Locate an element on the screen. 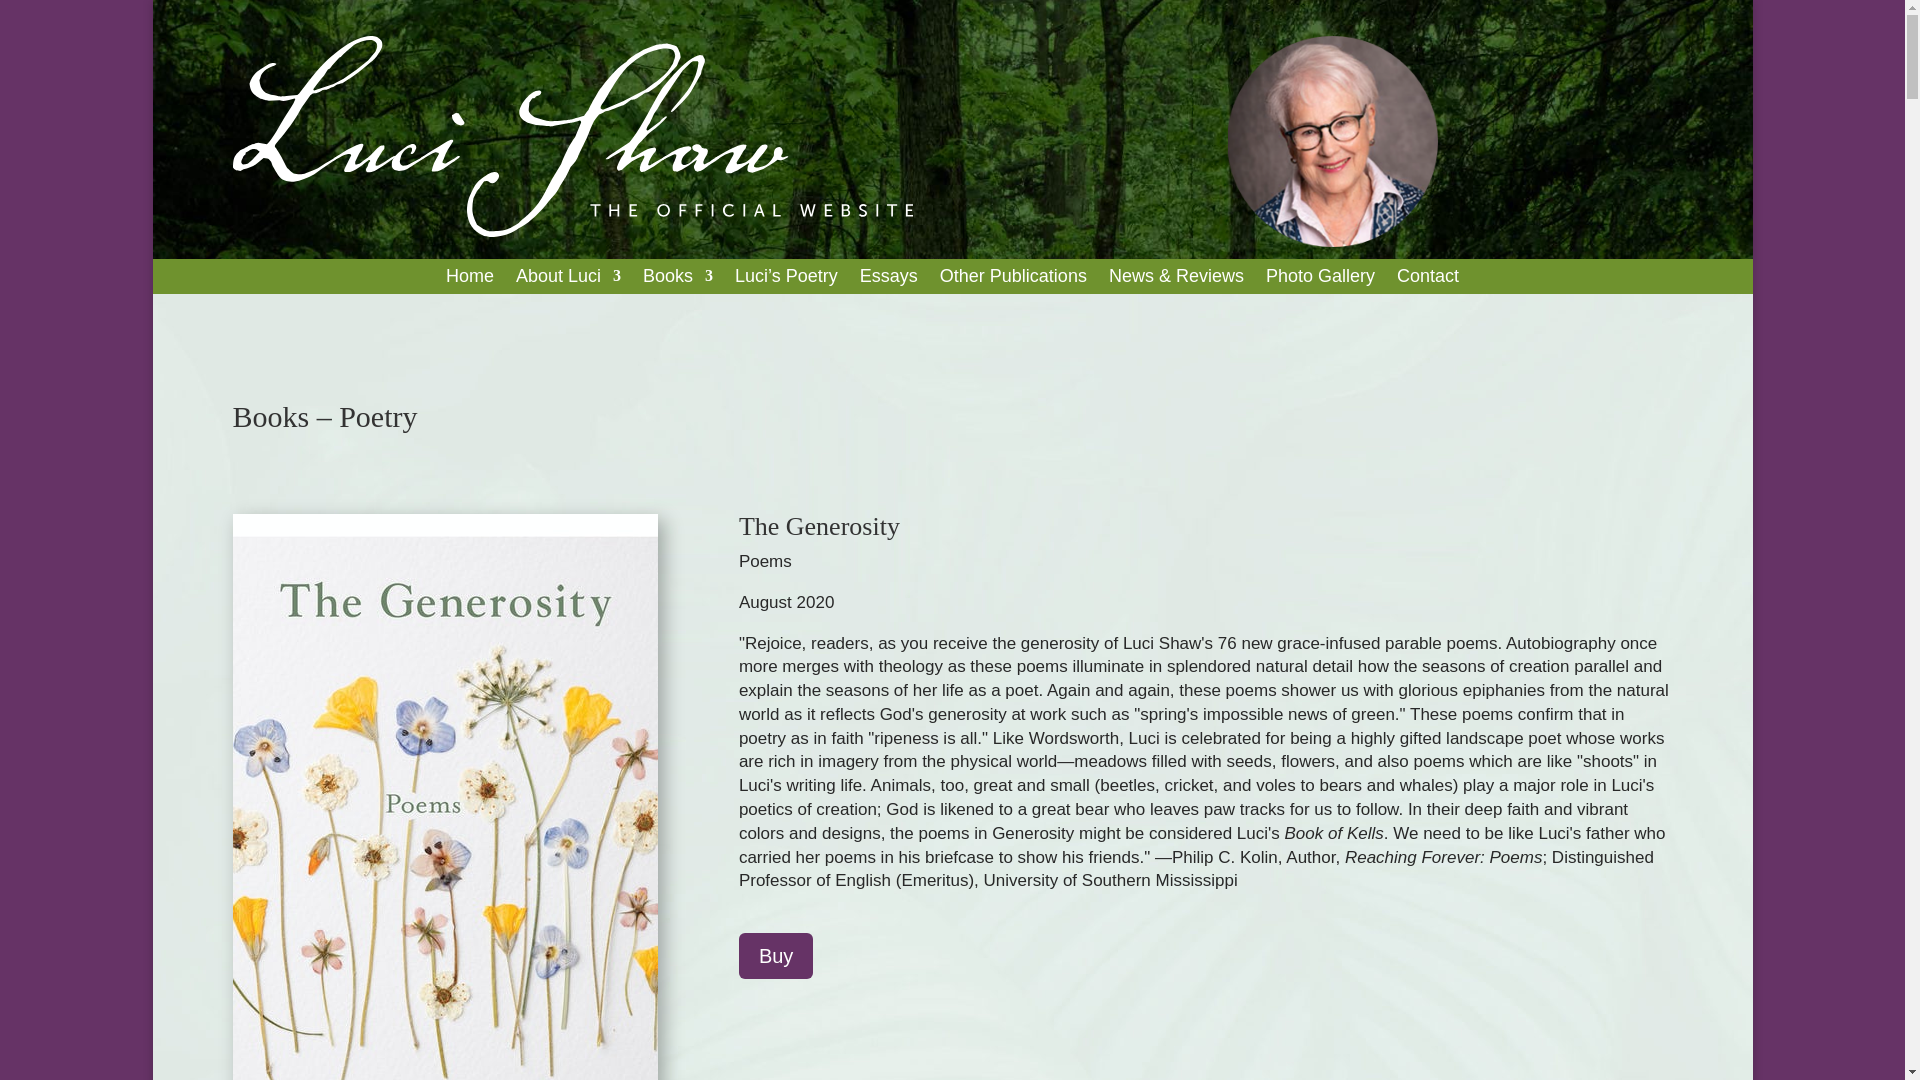 The width and height of the screenshot is (1920, 1080). Other Publications is located at coordinates (1013, 279).